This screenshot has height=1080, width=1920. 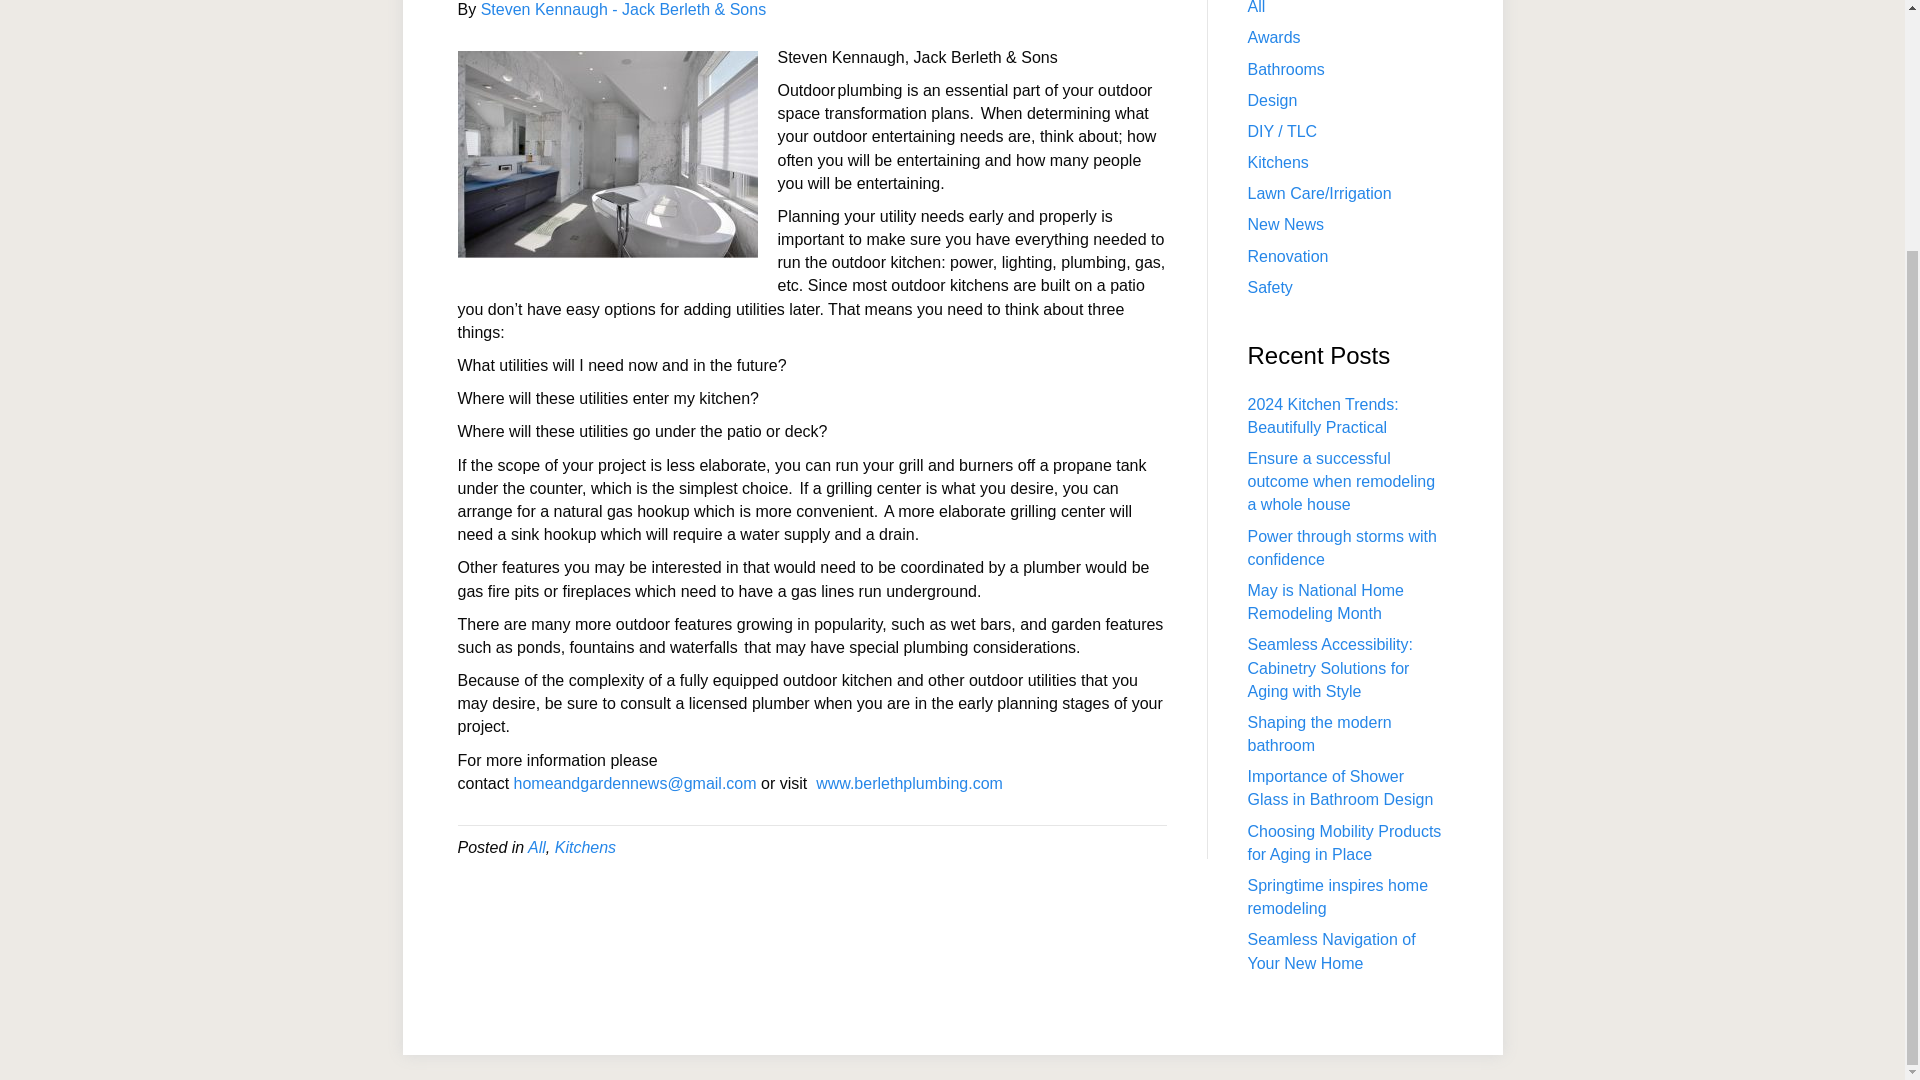 What do you see at coordinates (1332, 950) in the screenshot?
I see `Seamless Navigation of Your New Home` at bounding box center [1332, 950].